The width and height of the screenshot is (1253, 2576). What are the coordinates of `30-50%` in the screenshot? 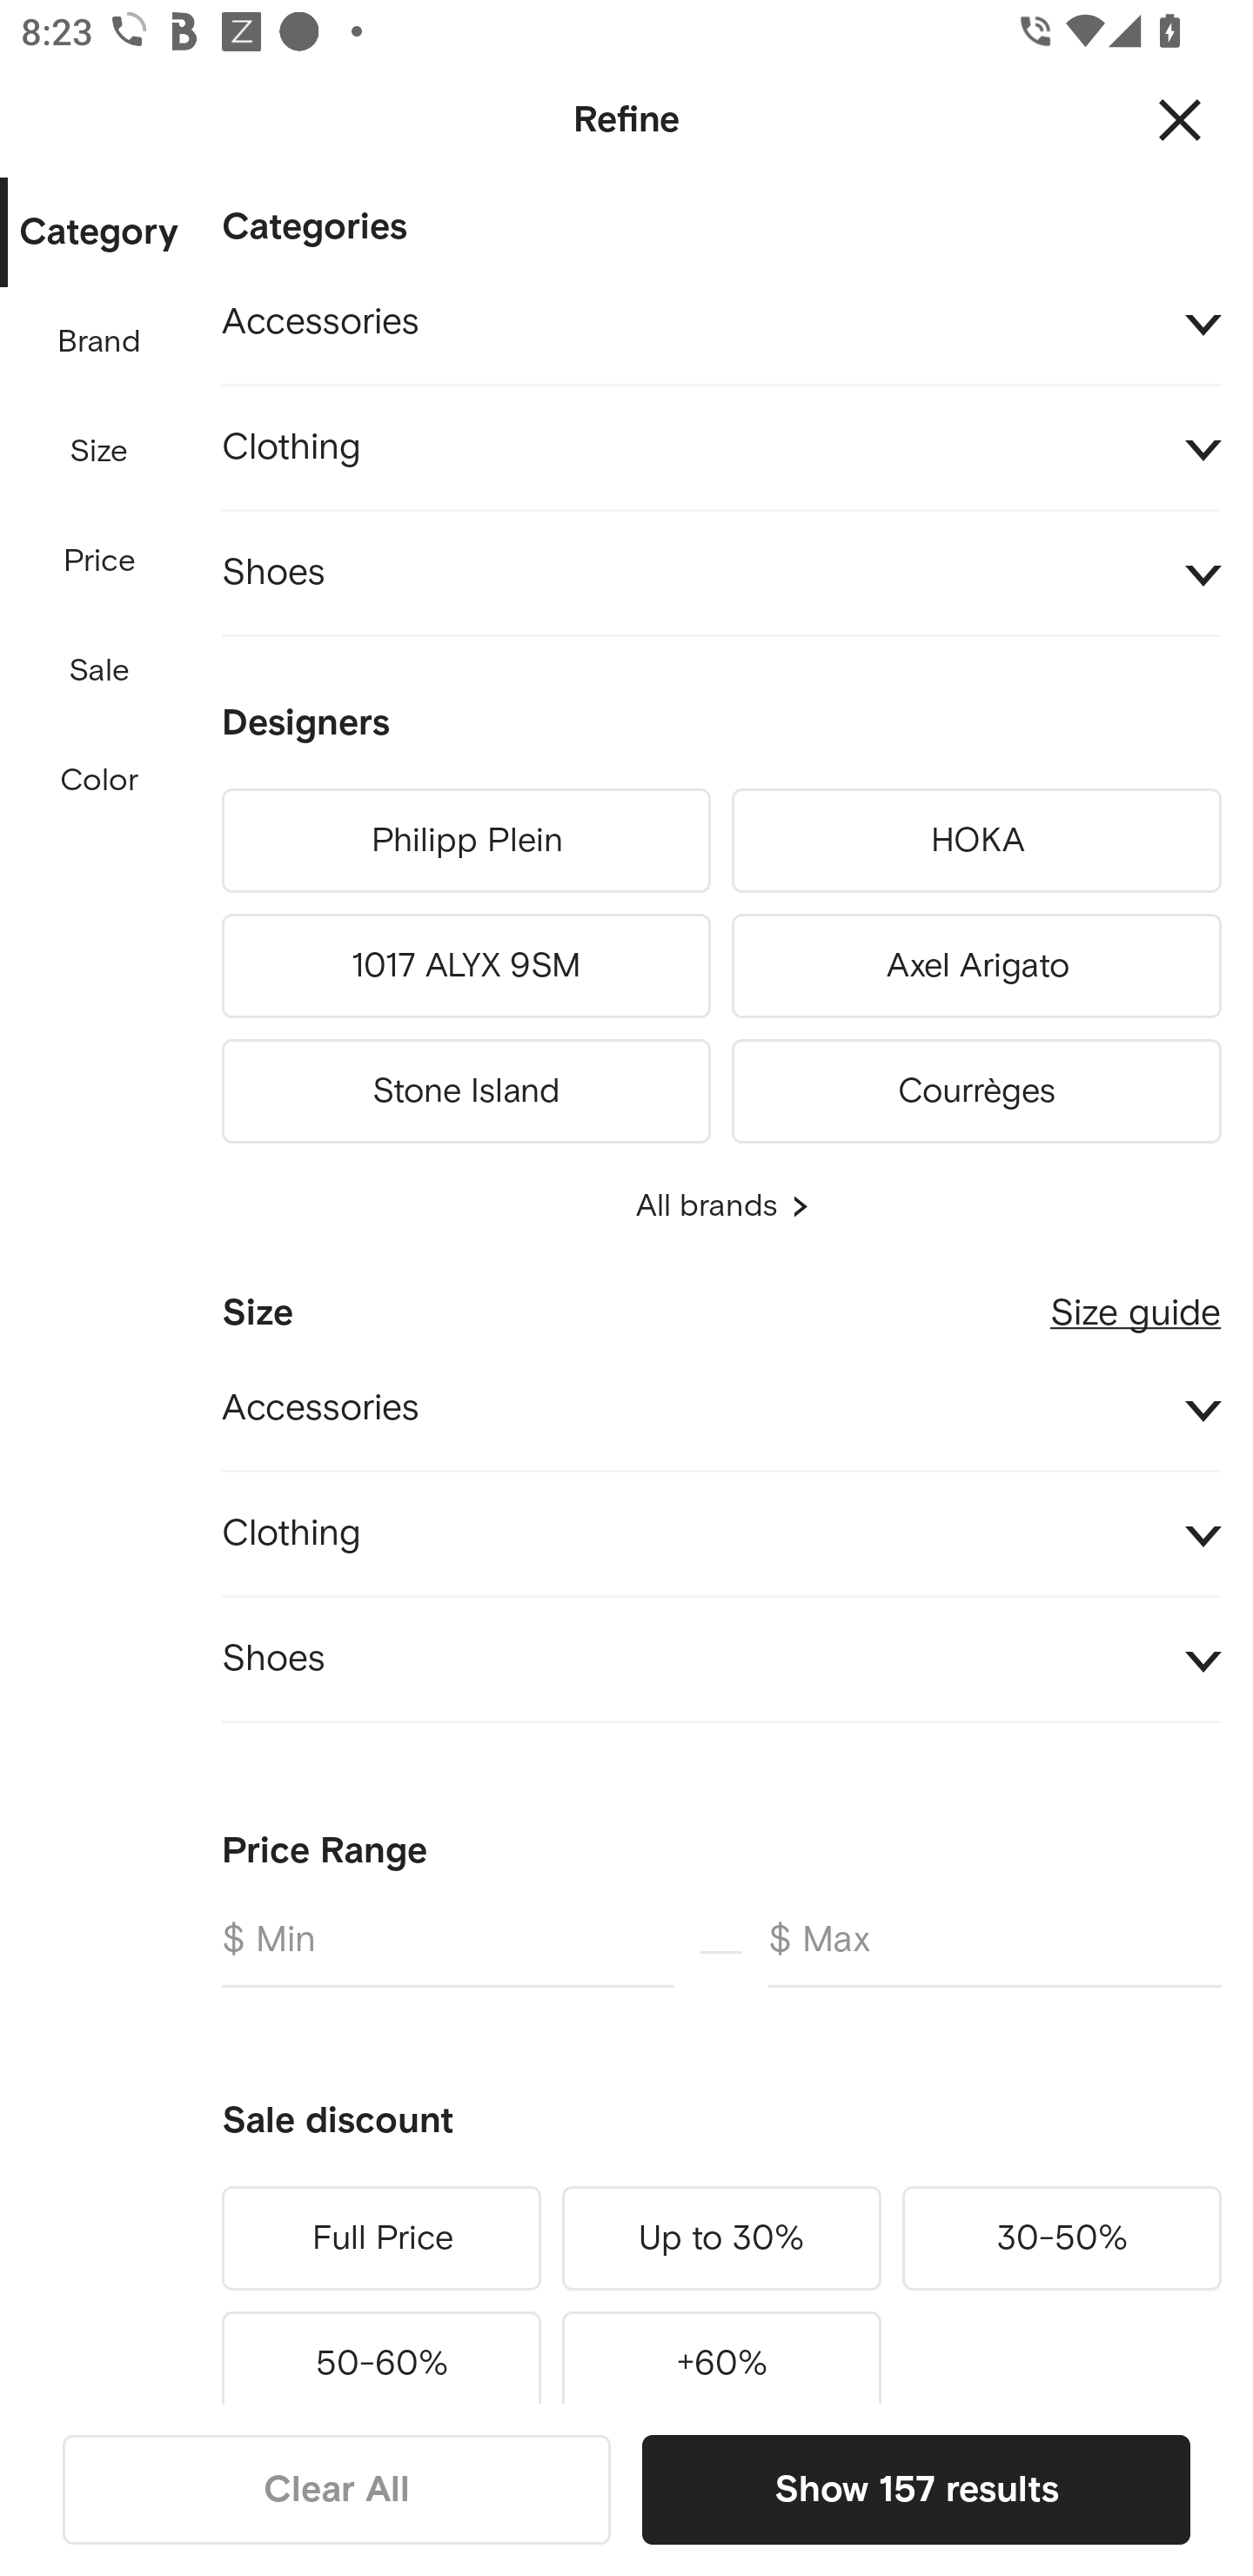 It's located at (1062, 2238).